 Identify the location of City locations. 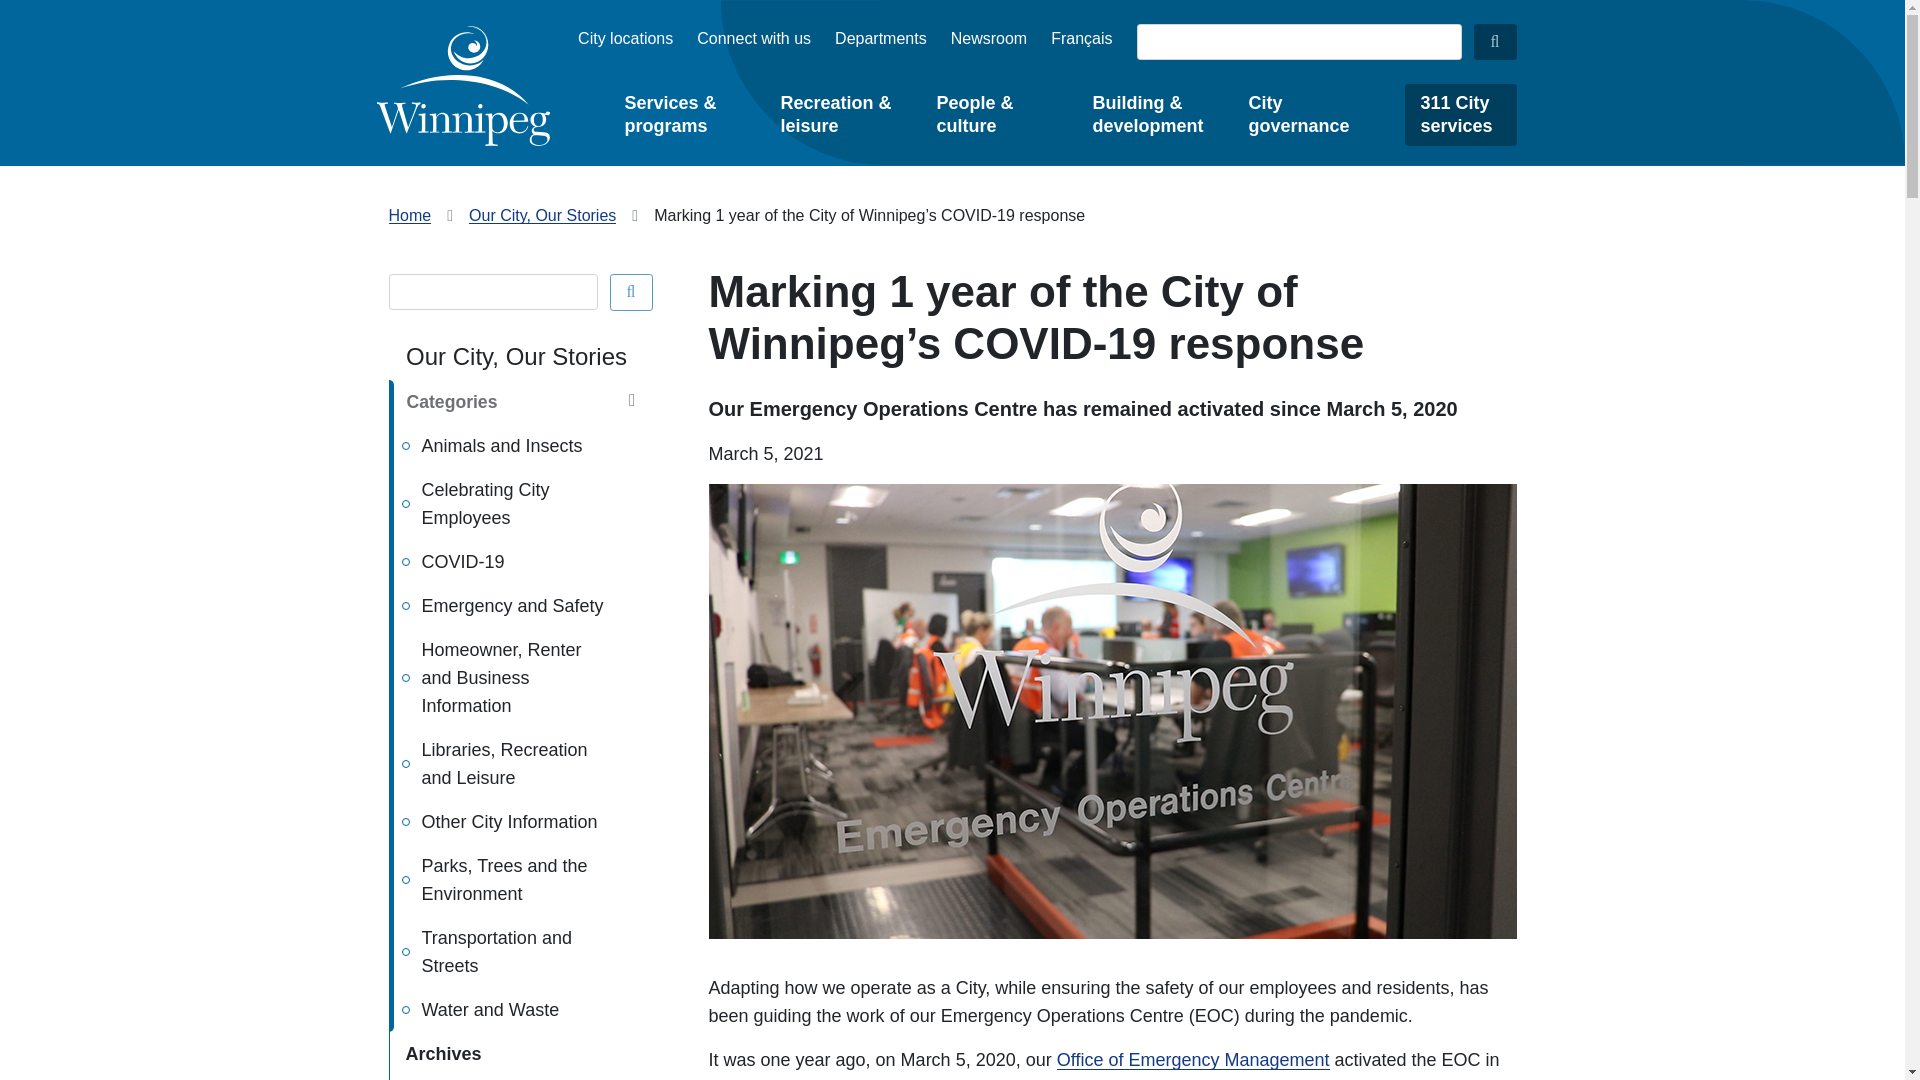
(625, 38).